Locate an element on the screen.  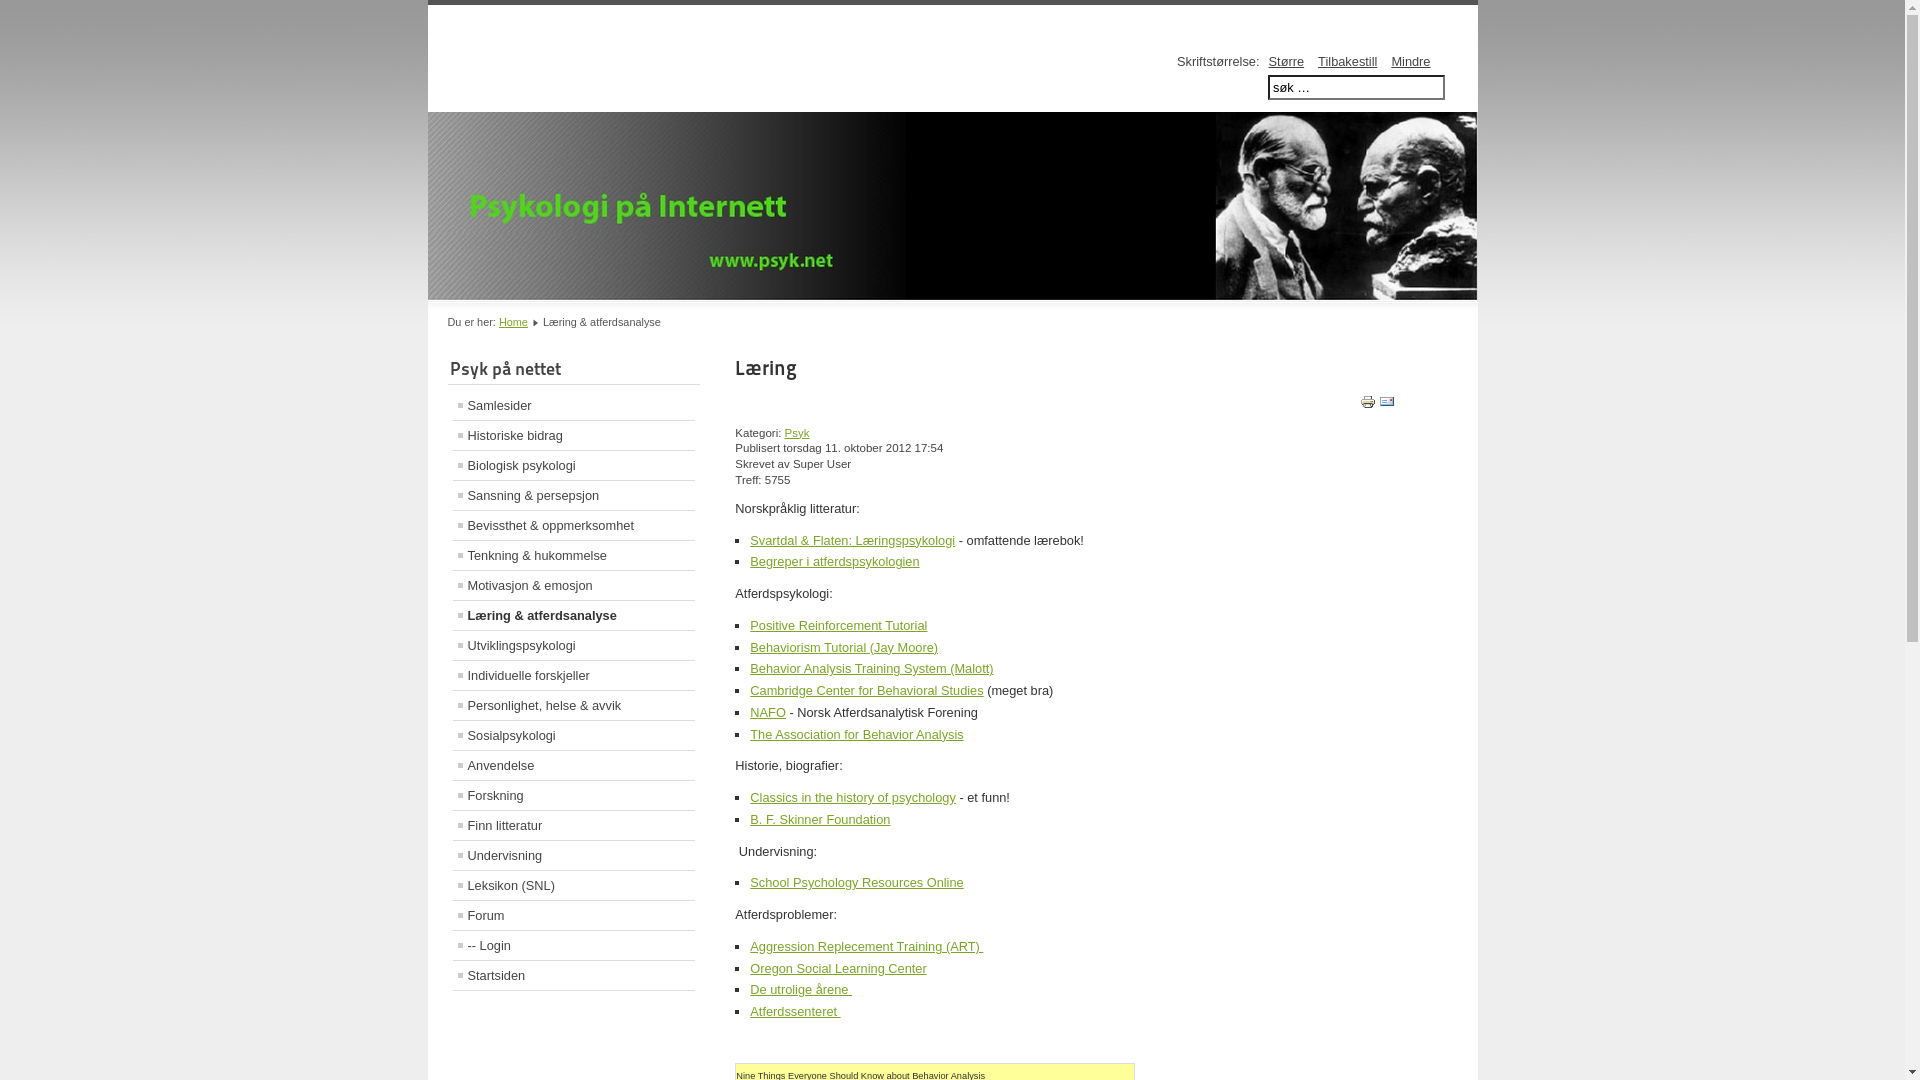
Atferdssenteret  is located at coordinates (795, 1012).